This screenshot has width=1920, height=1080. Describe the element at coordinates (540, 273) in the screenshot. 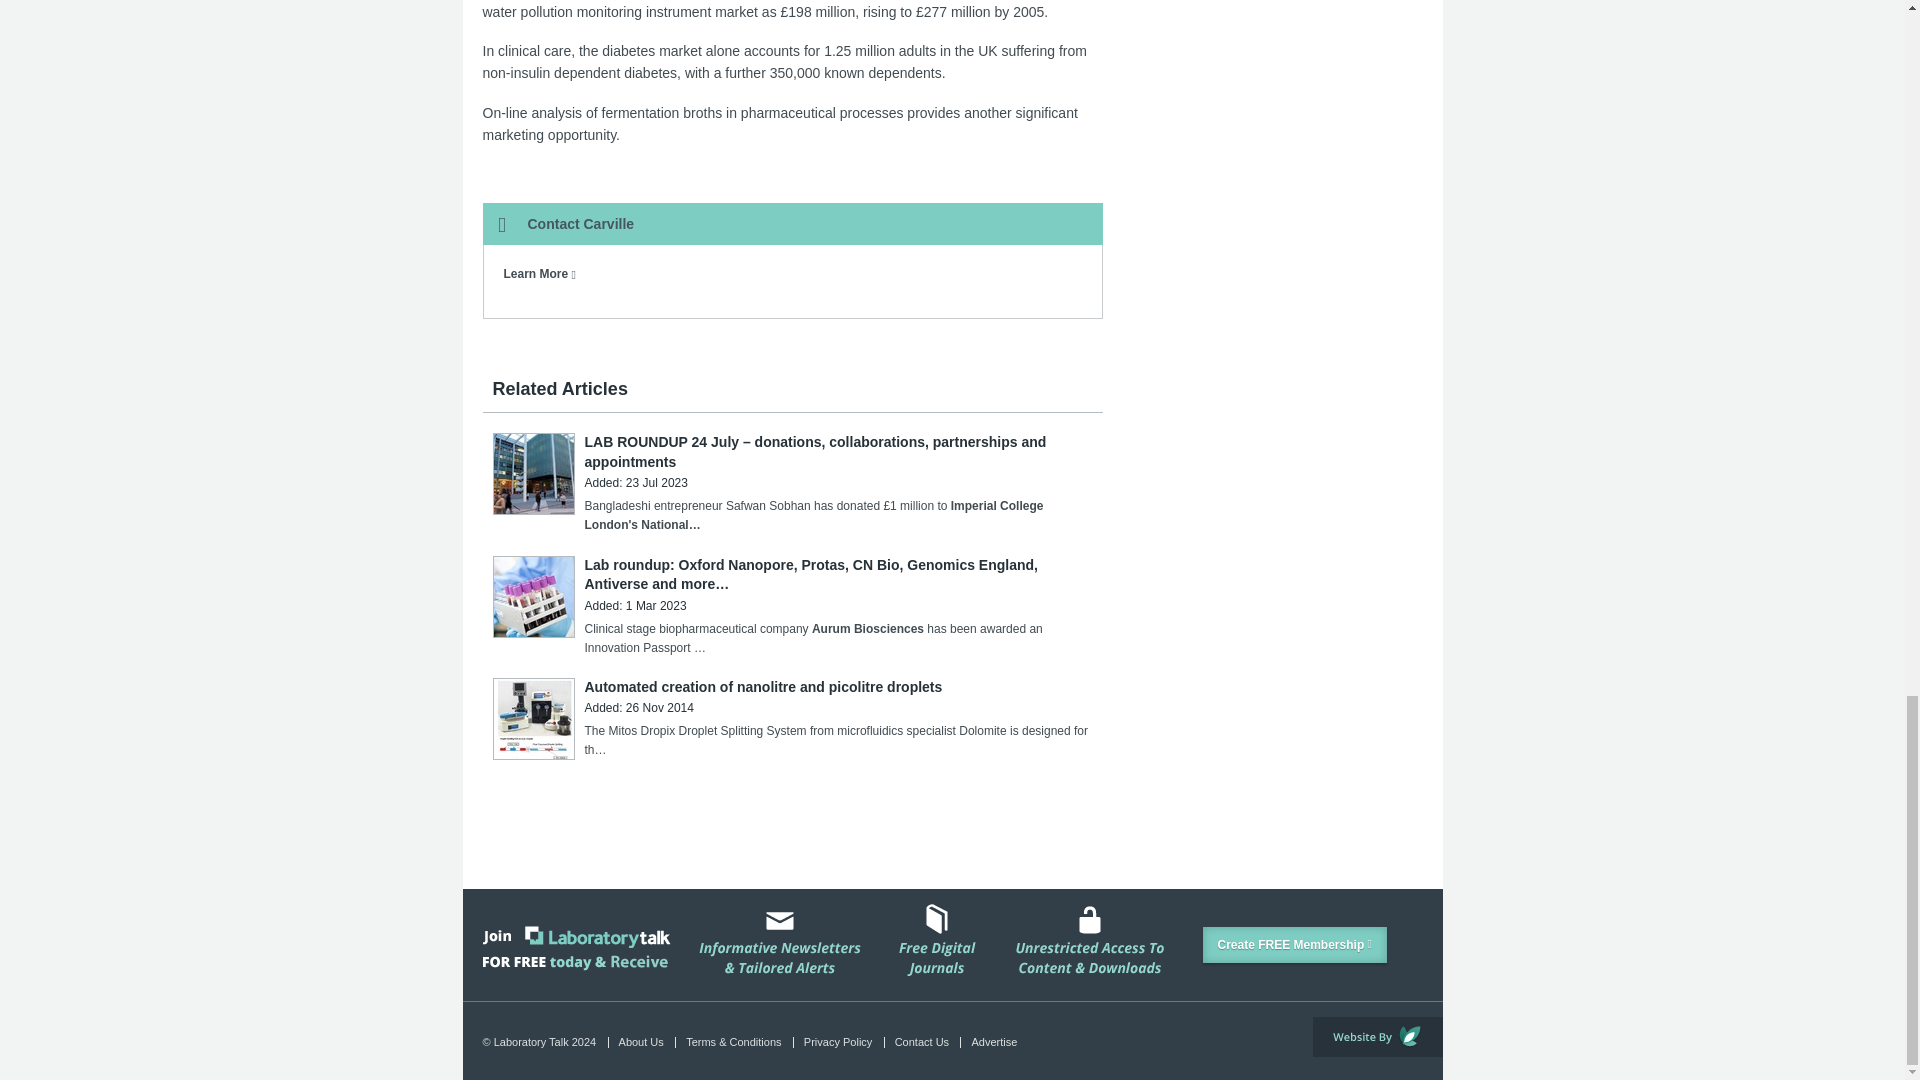

I see `Learn More` at that location.